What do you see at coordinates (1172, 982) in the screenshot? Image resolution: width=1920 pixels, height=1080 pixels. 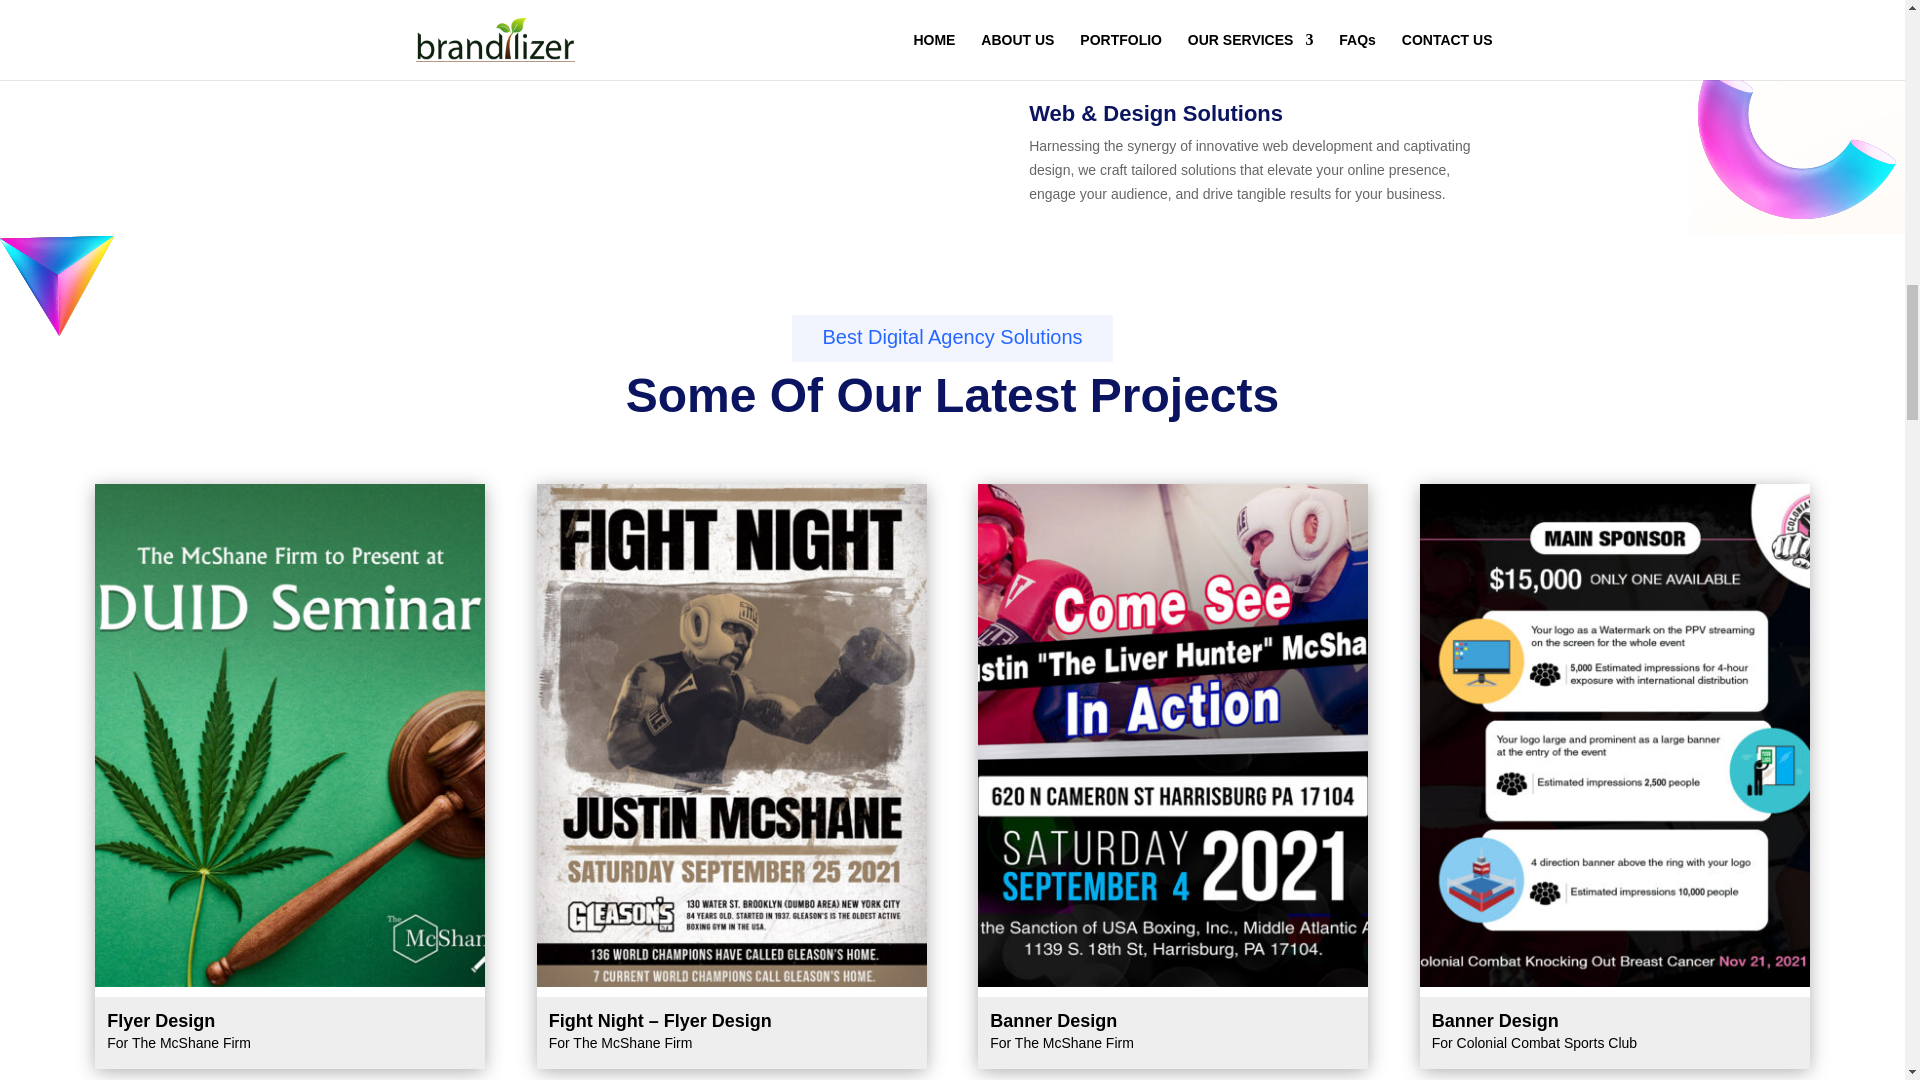 I see `Banner Design` at bounding box center [1172, 982].